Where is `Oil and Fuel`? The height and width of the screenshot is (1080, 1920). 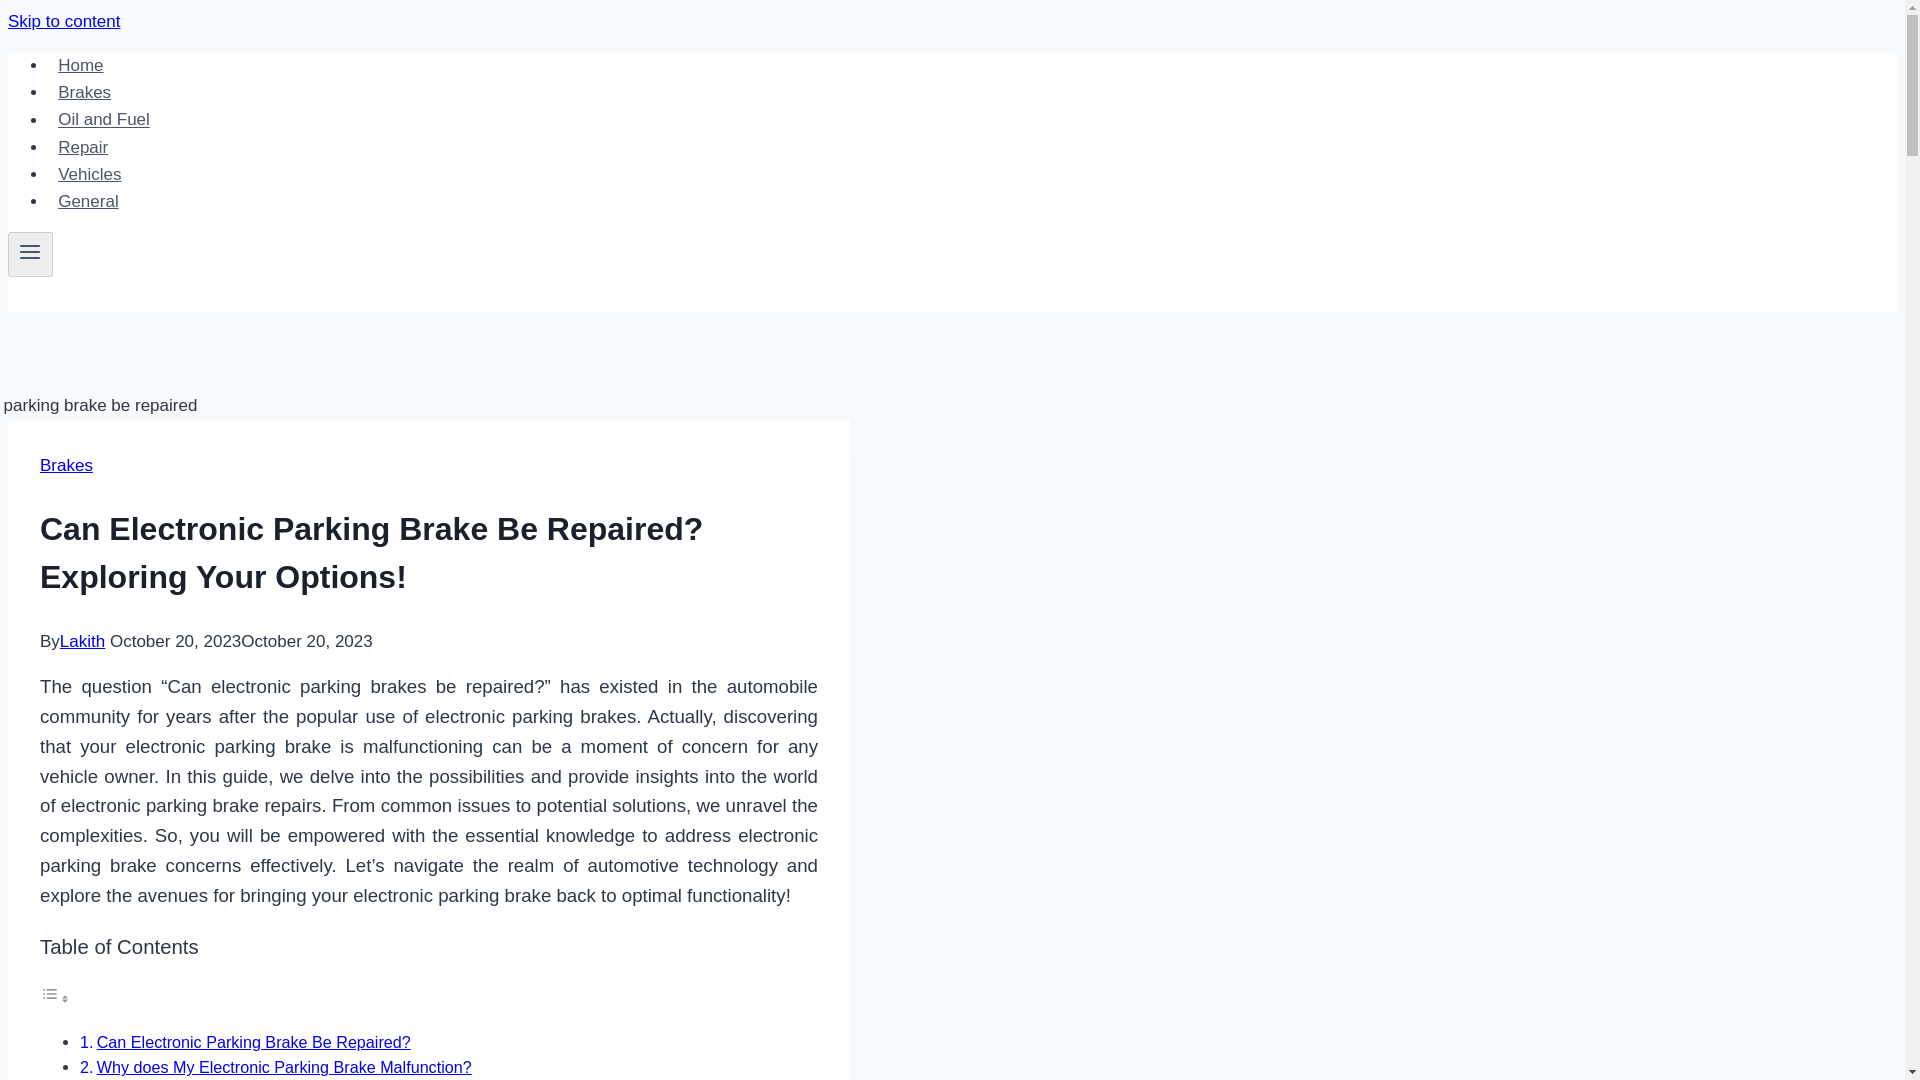
Oil and Fuel is located at coordinates (104, 120).